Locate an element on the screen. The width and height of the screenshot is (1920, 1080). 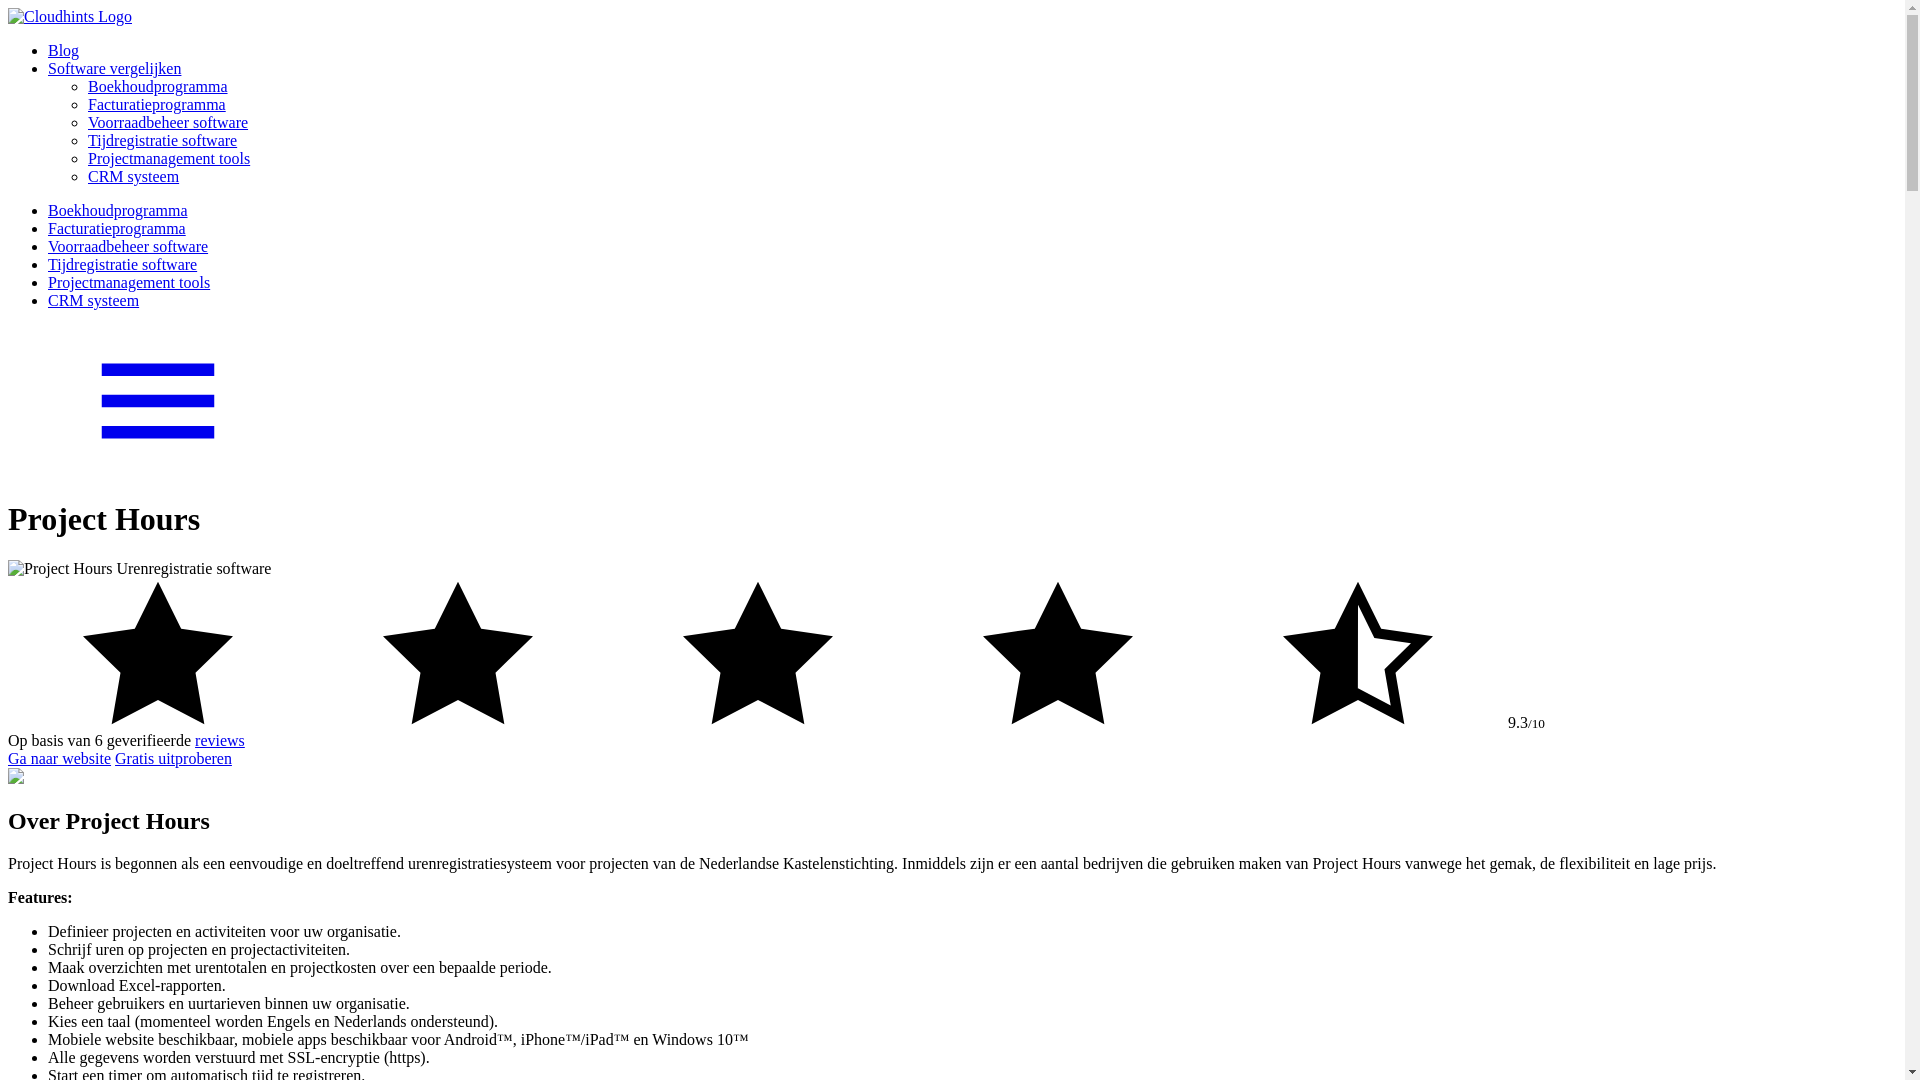
Blog is located at coordinates (64, 50).